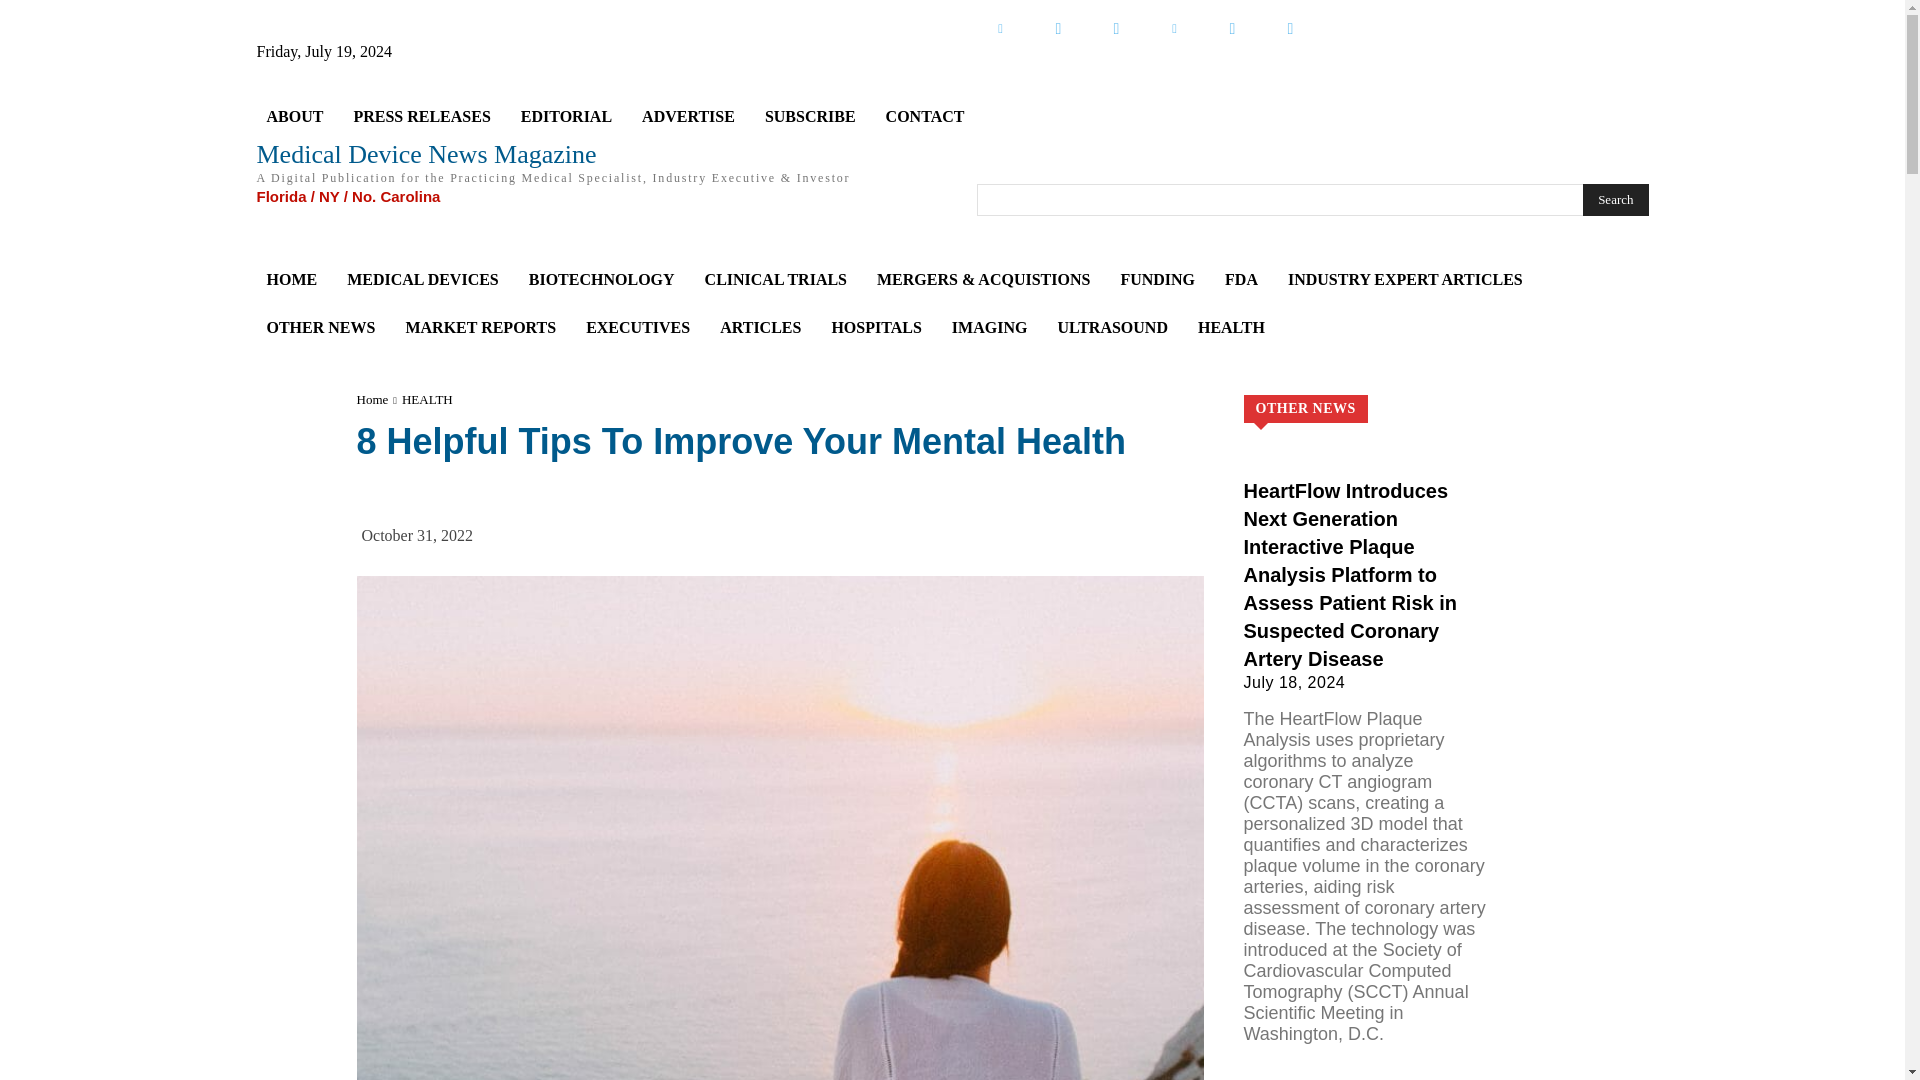 The width and height of the screenshot is (1920, 1080). What do you see at coordinates (810, 116) in the screenshot?
I see `SUBSCRIBE` at bounding box center [810, 116].